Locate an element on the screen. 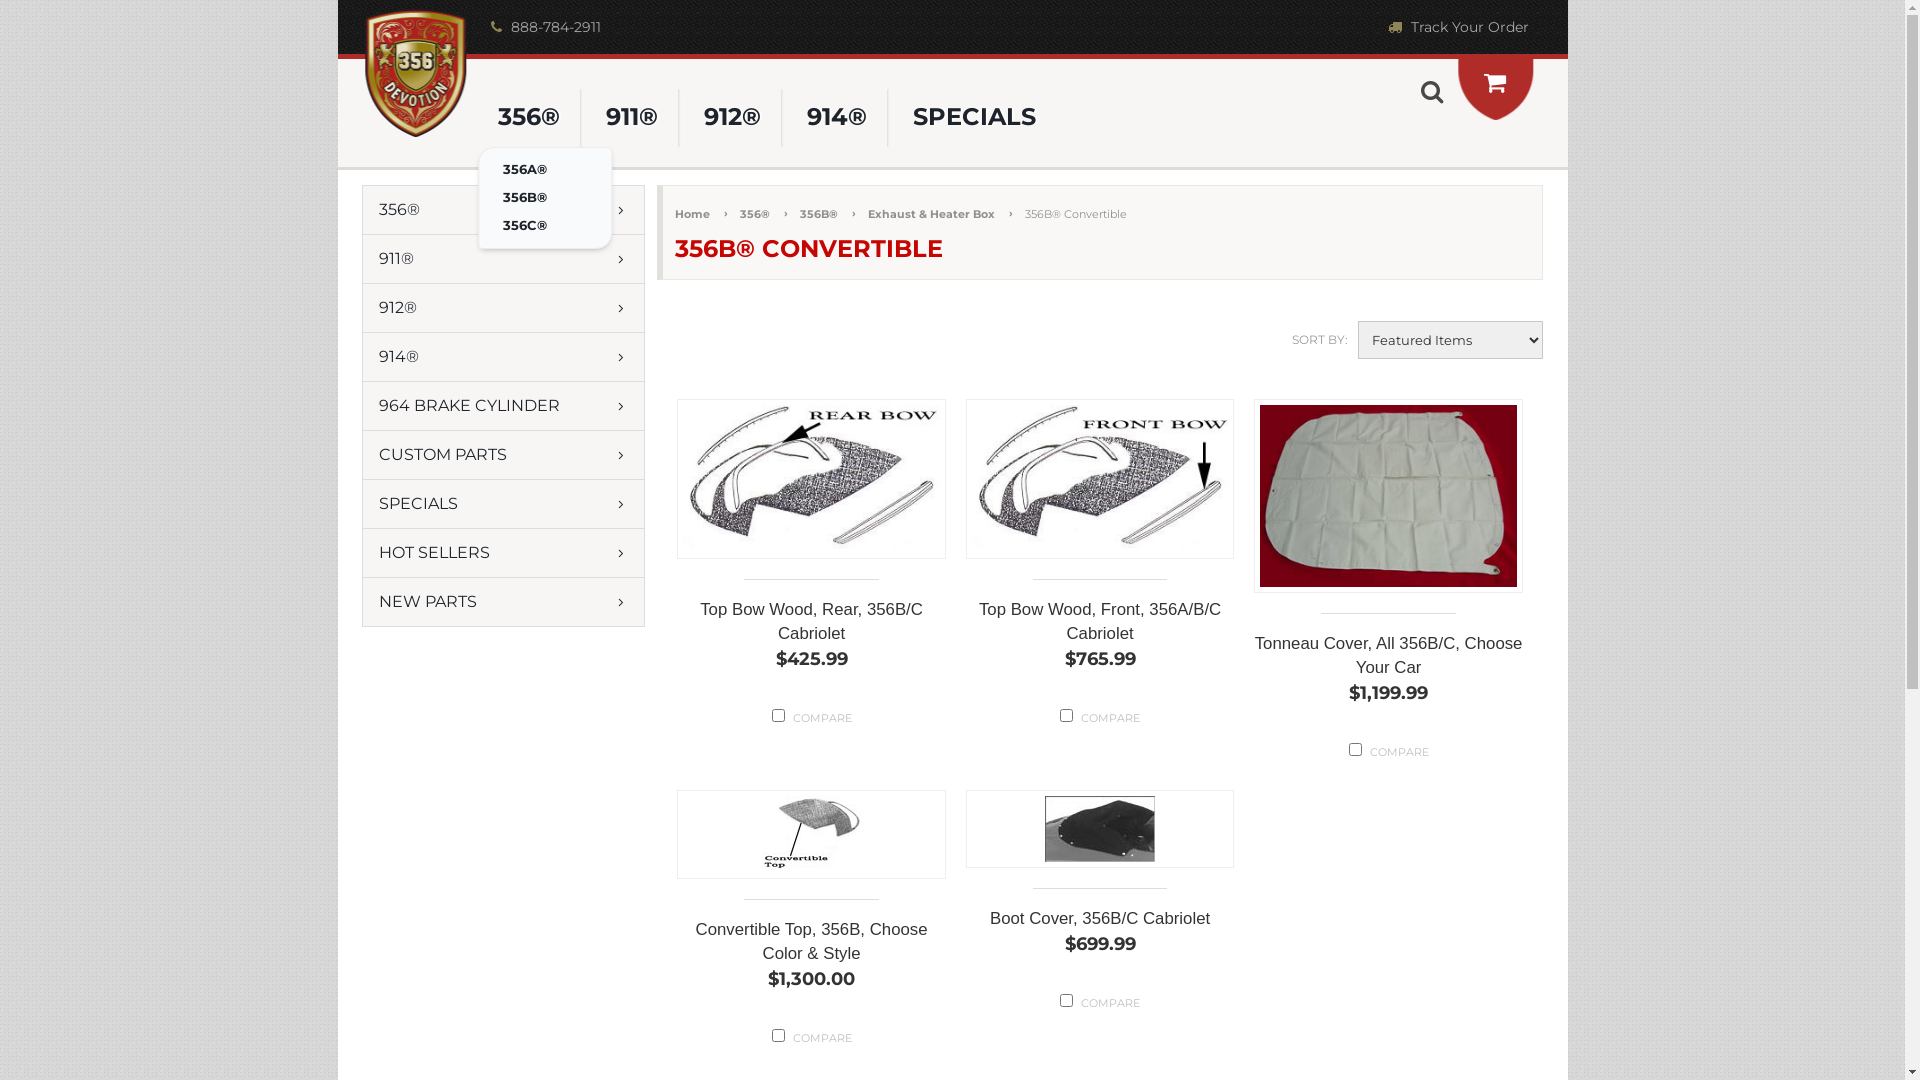  Top Bow Wood, Front, 356A/B/C Cabriolet is located at coordinates (1100, 612).